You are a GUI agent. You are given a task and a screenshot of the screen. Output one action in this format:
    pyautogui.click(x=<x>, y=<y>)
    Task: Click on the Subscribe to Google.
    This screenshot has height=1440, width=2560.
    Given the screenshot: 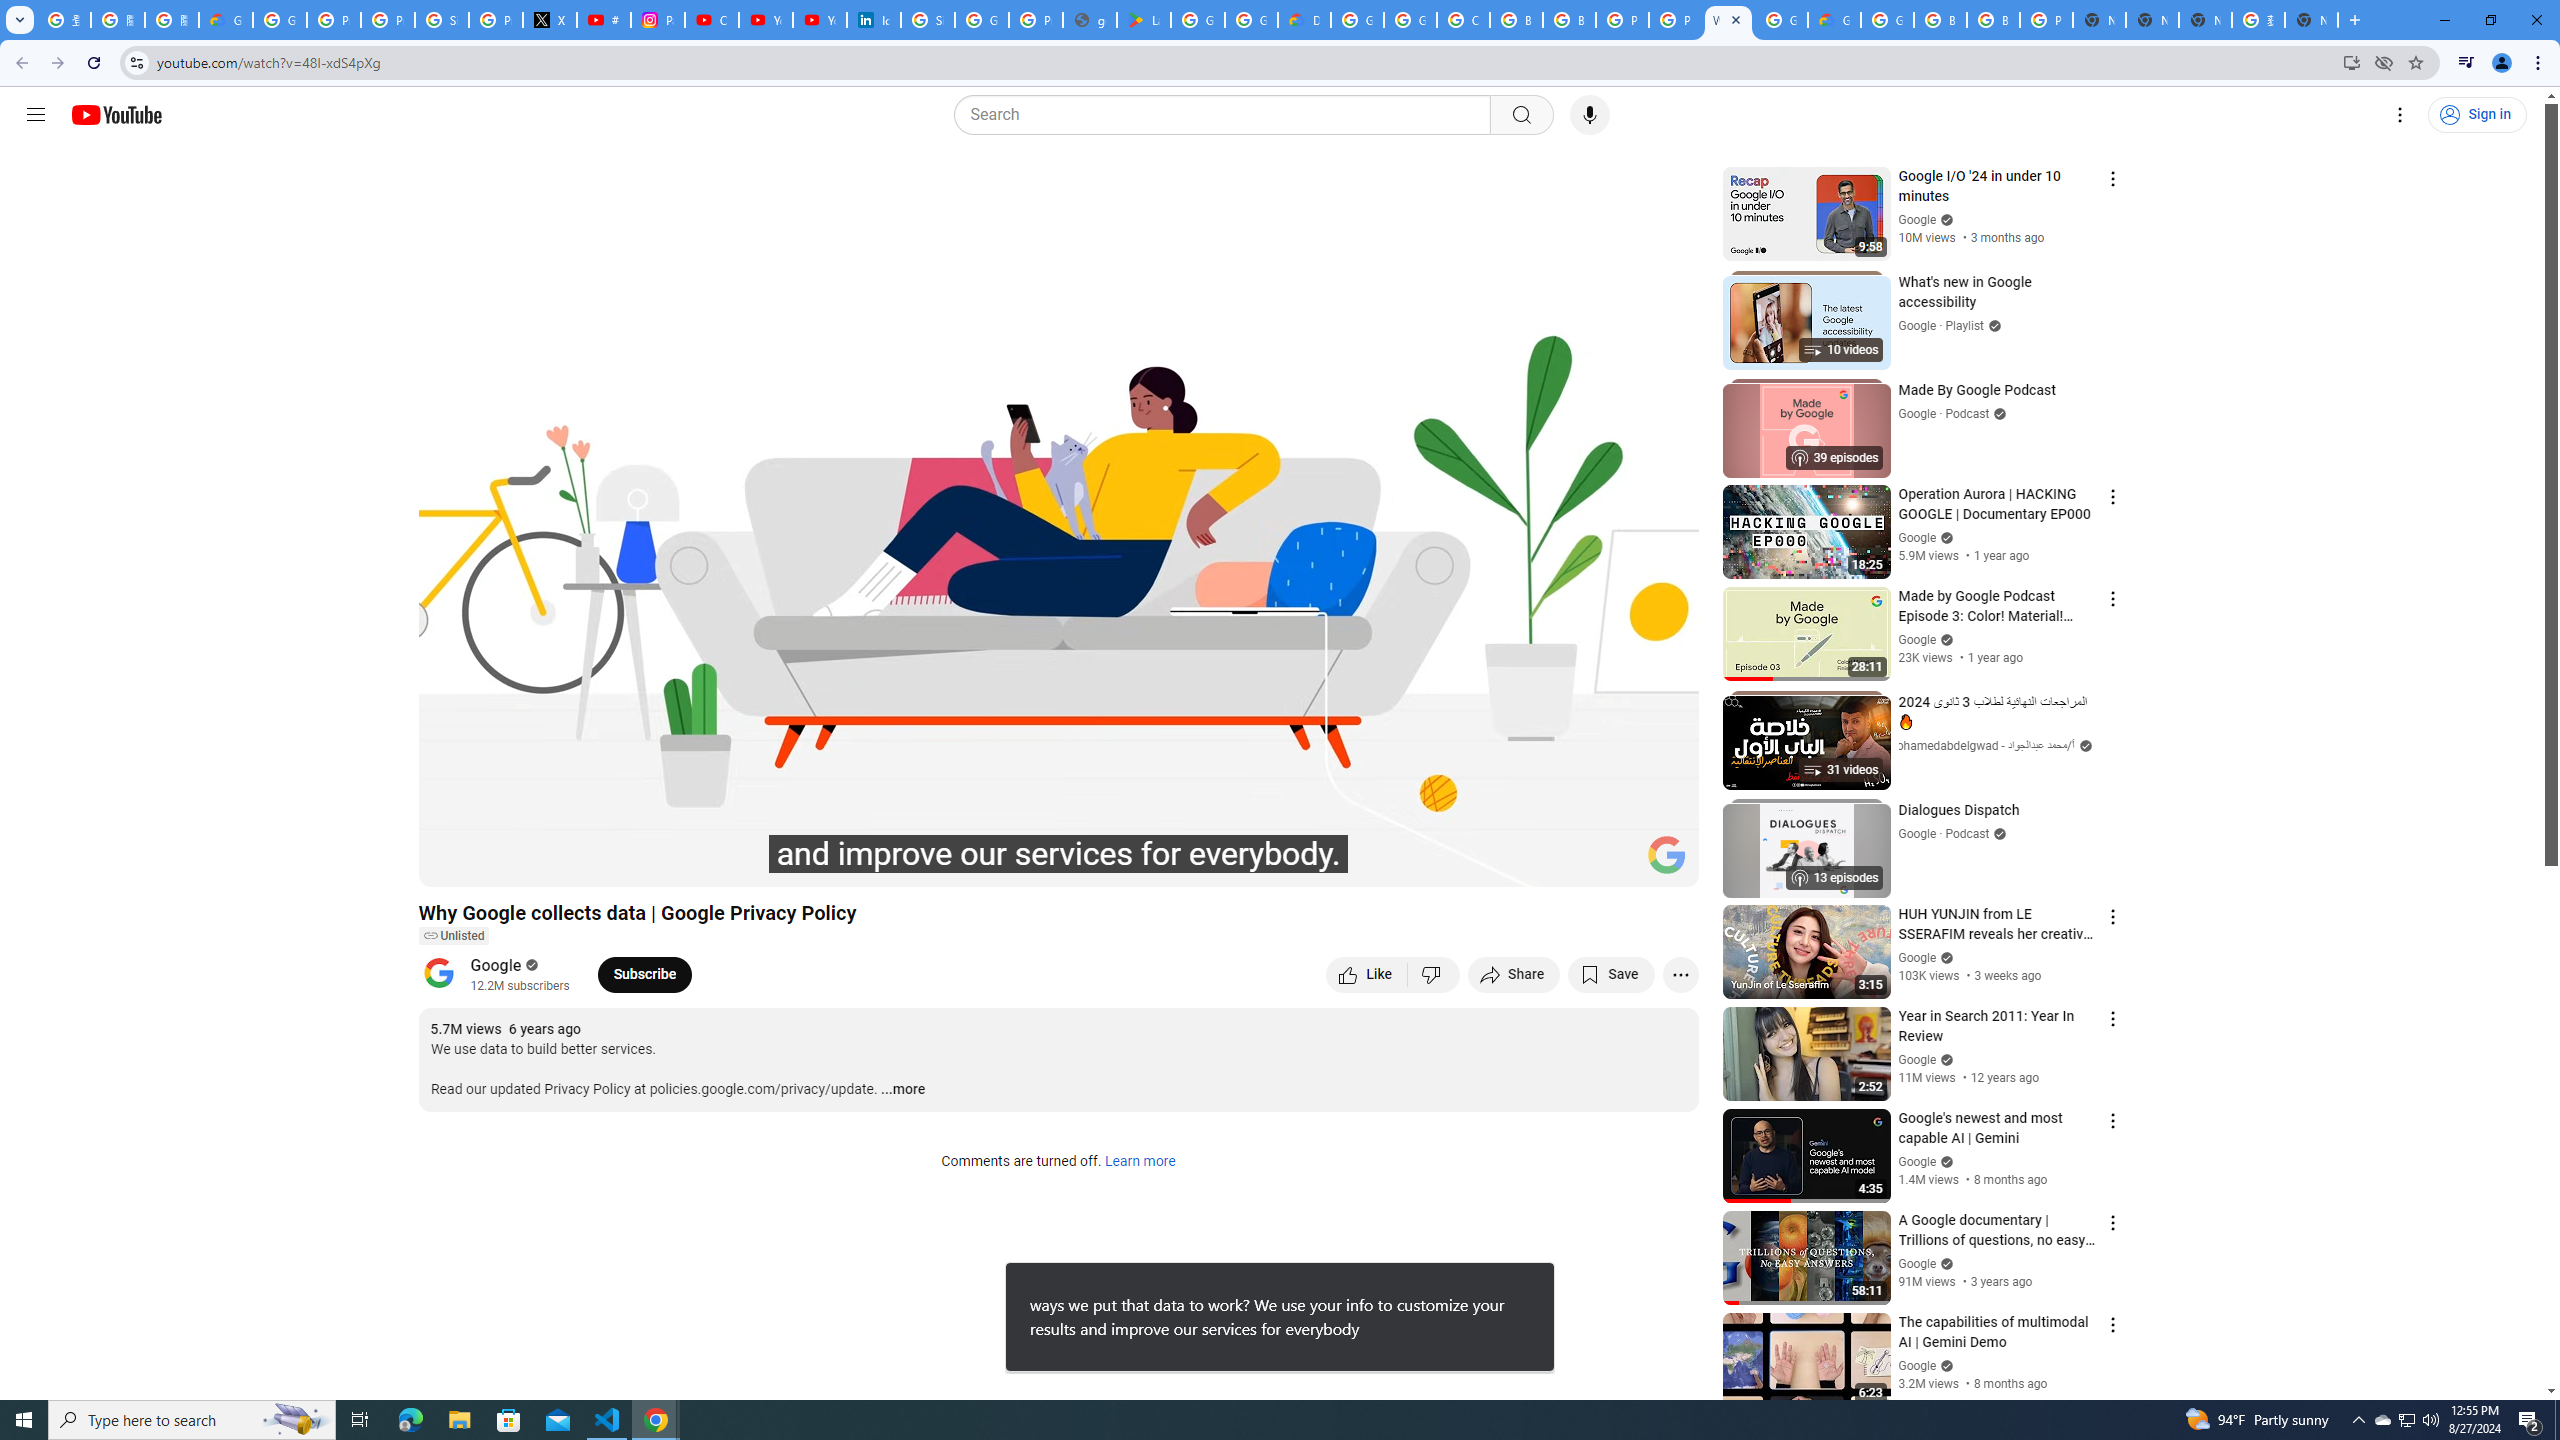 What is the action you would take?
    pyautogui.click(x=644, y=974)
    